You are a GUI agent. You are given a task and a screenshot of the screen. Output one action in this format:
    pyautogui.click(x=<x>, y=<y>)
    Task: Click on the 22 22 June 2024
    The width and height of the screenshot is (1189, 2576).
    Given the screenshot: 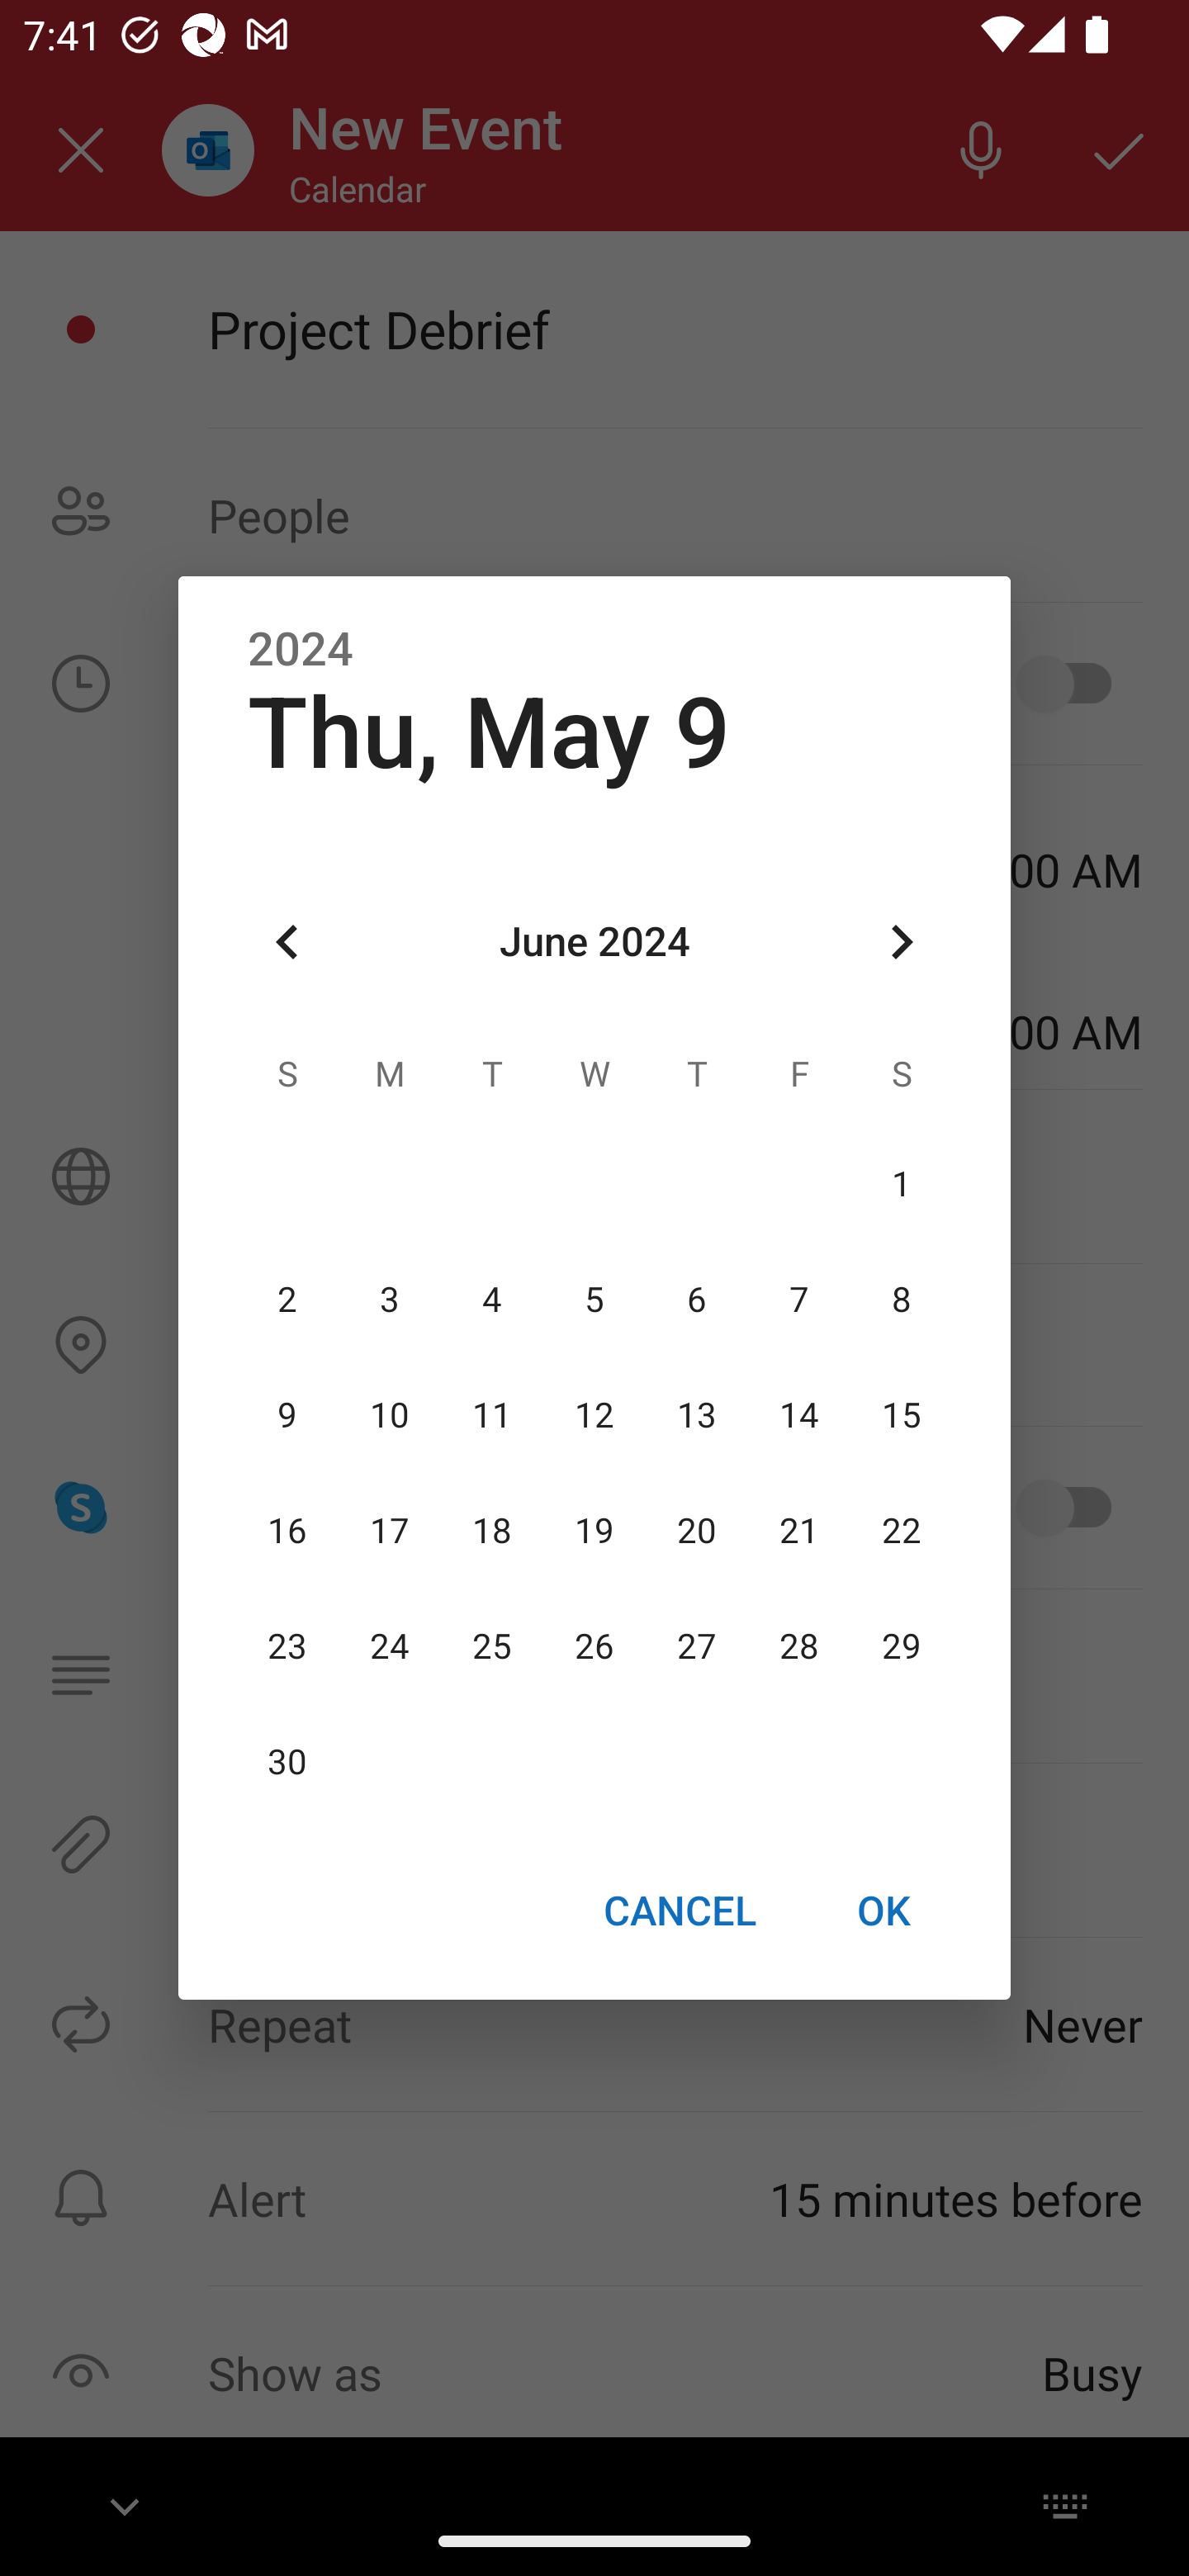 What is the action you would take?
    pyautogui.click(x=901, y=1531)
    